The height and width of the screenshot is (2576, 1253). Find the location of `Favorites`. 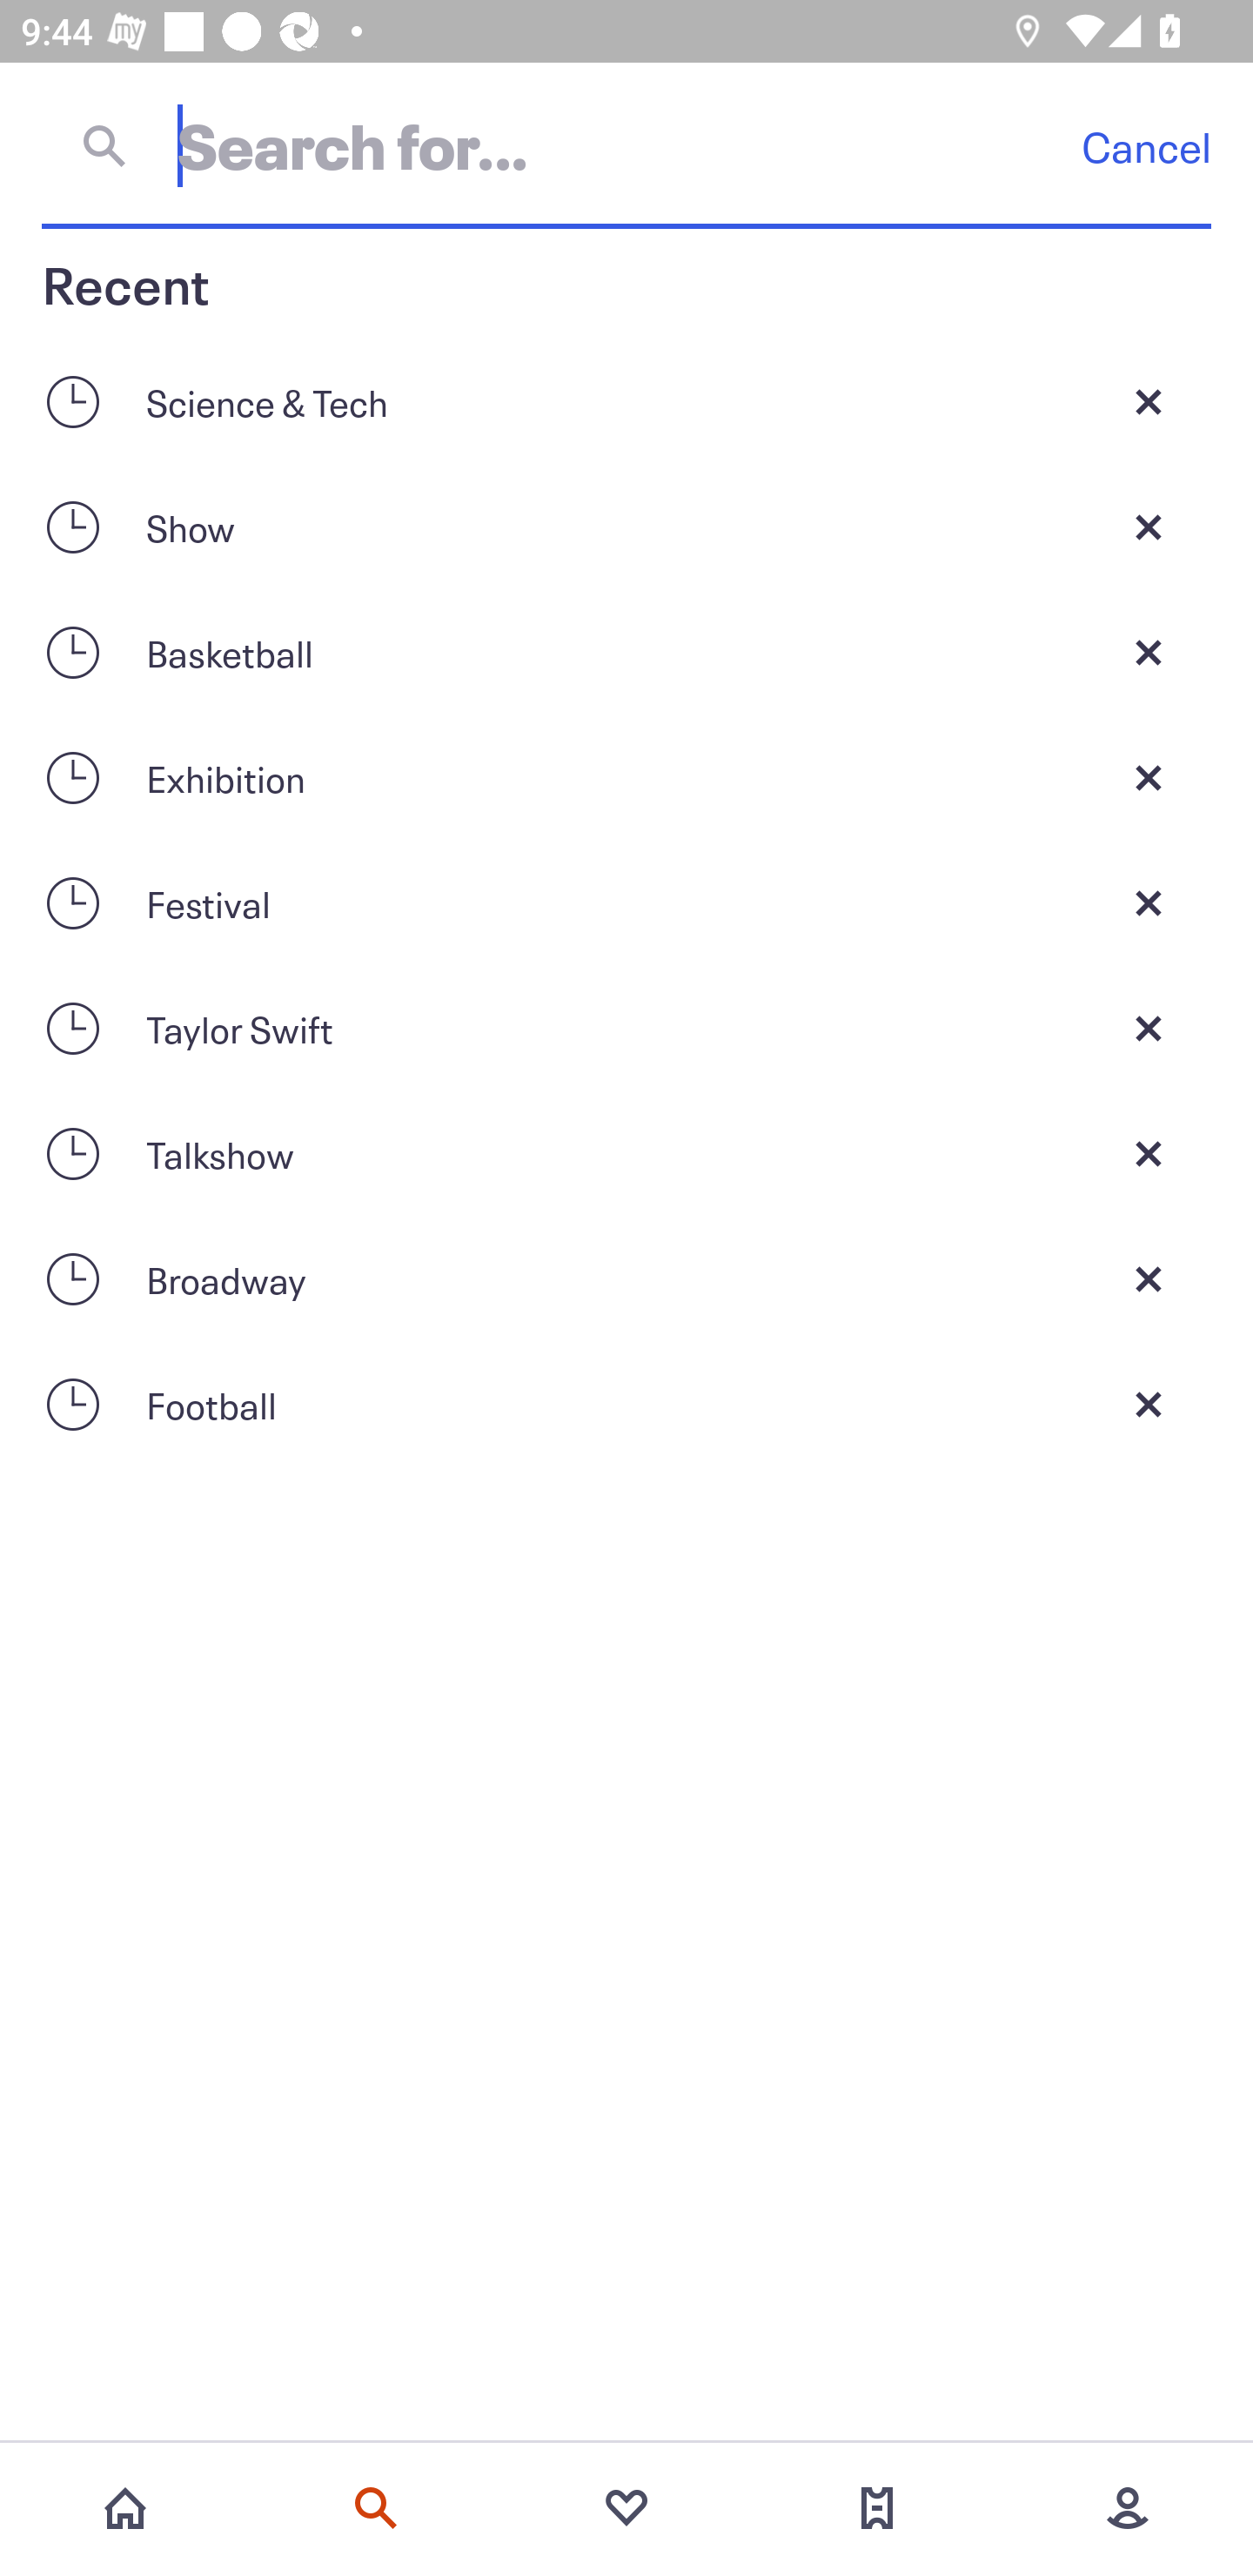

Favorites is located at coordinates (626, 2508).